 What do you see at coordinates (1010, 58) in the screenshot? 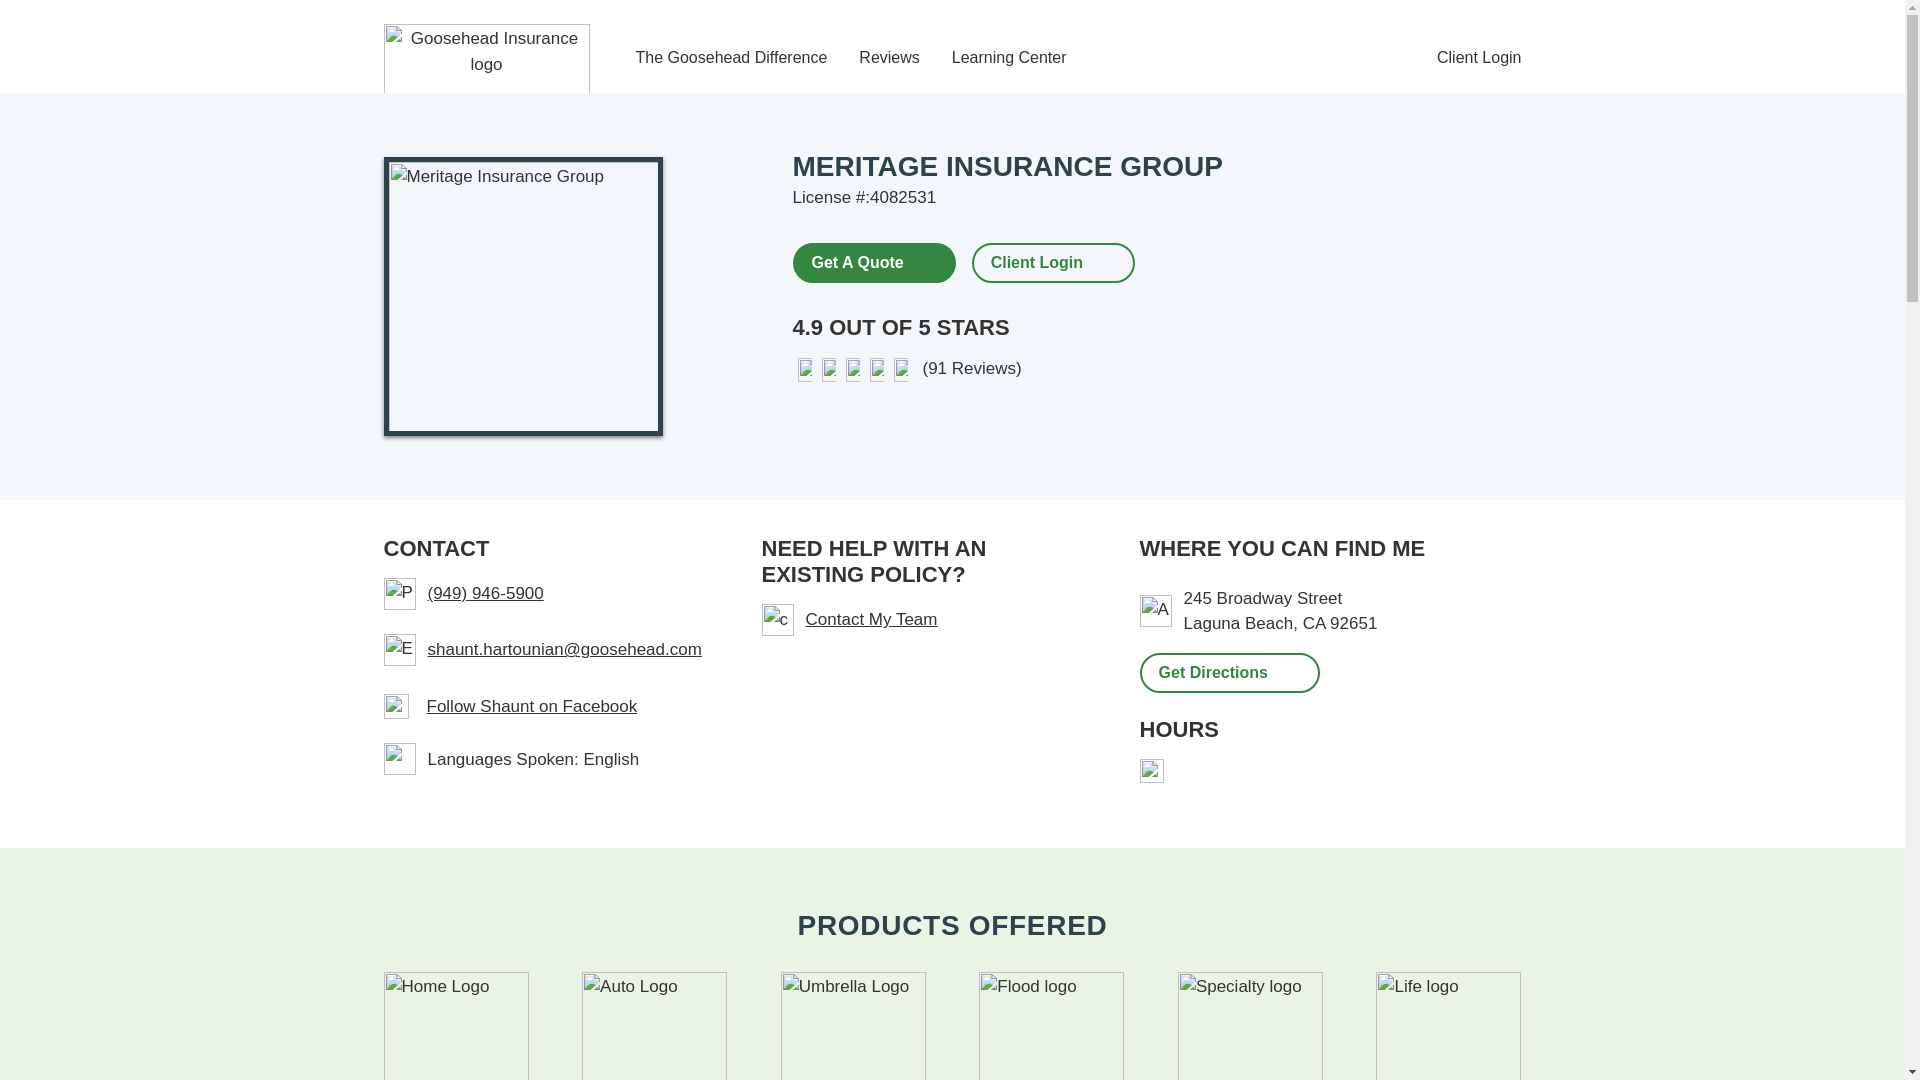
I see `Learning Center` at bounding box center [1010, 58].